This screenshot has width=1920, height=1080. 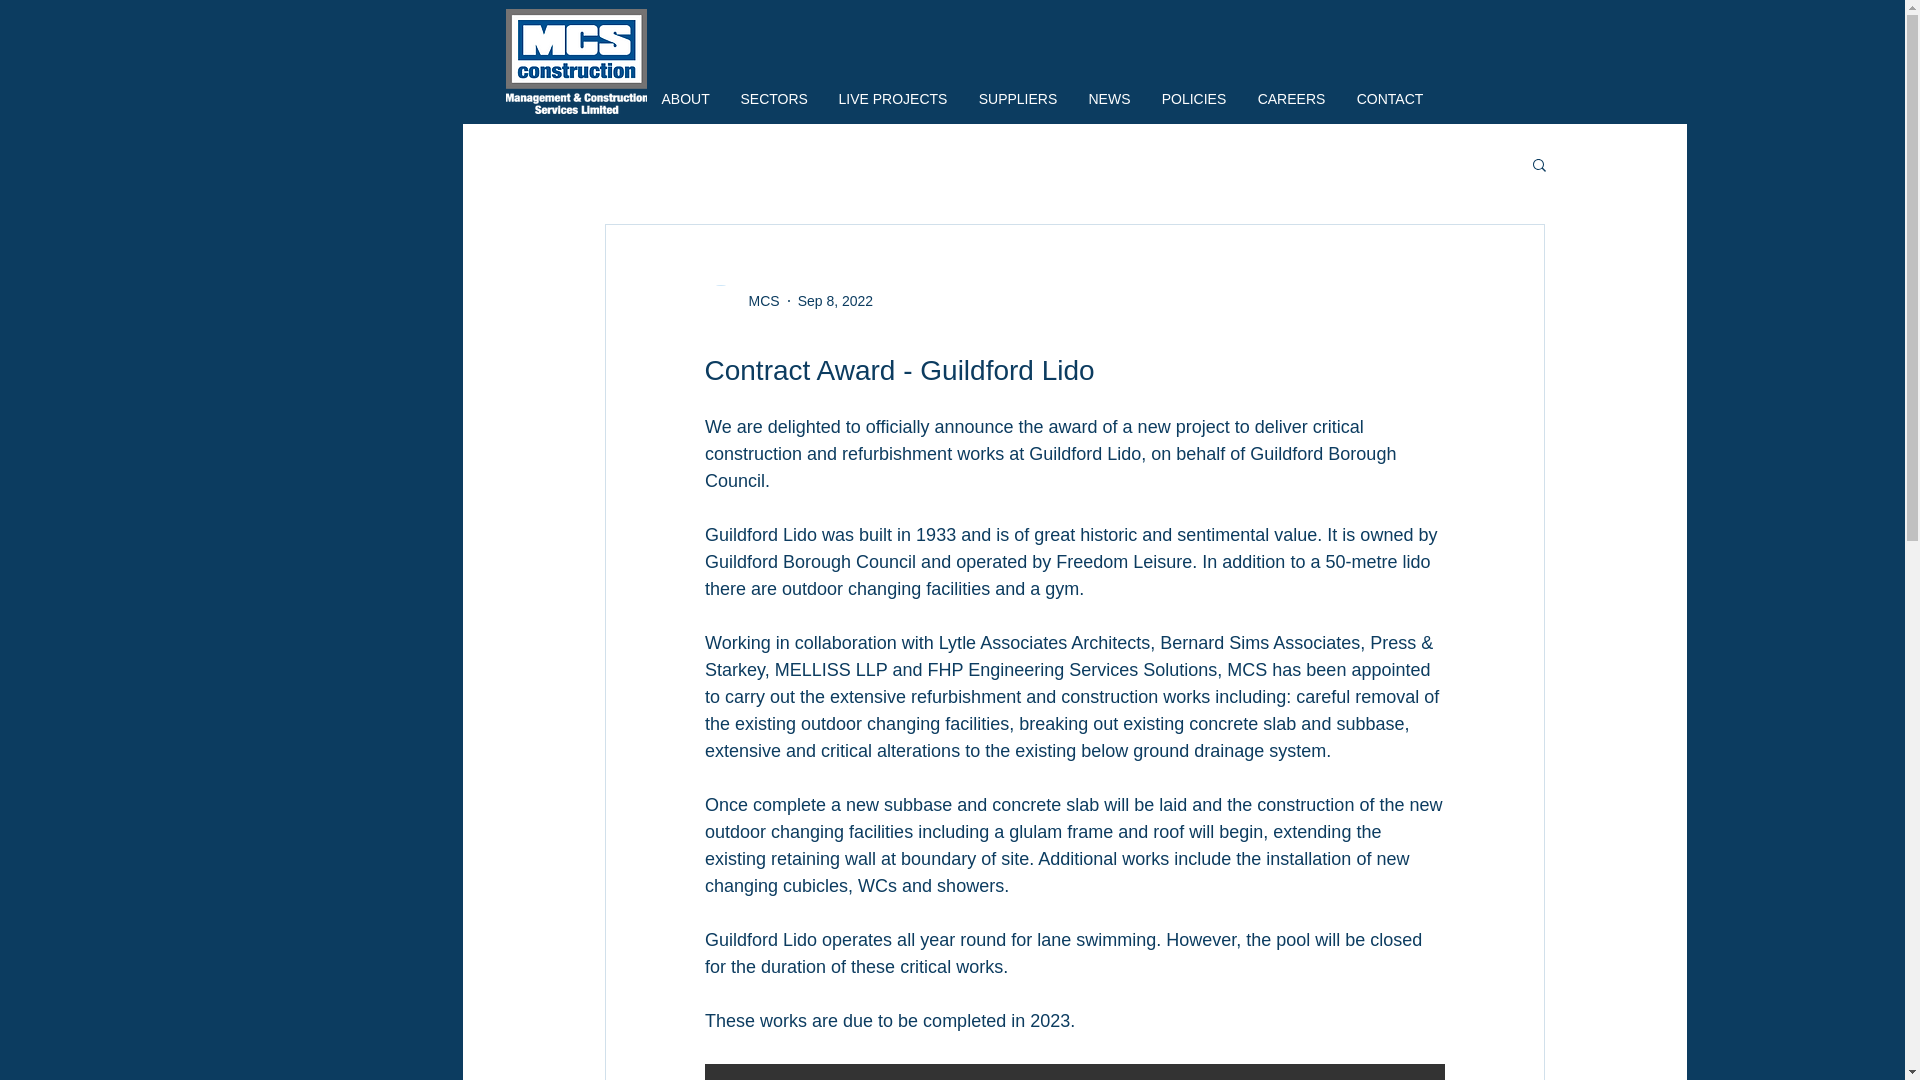 I want to click on Guildford Borough Council, so click(x=1052, y=467).